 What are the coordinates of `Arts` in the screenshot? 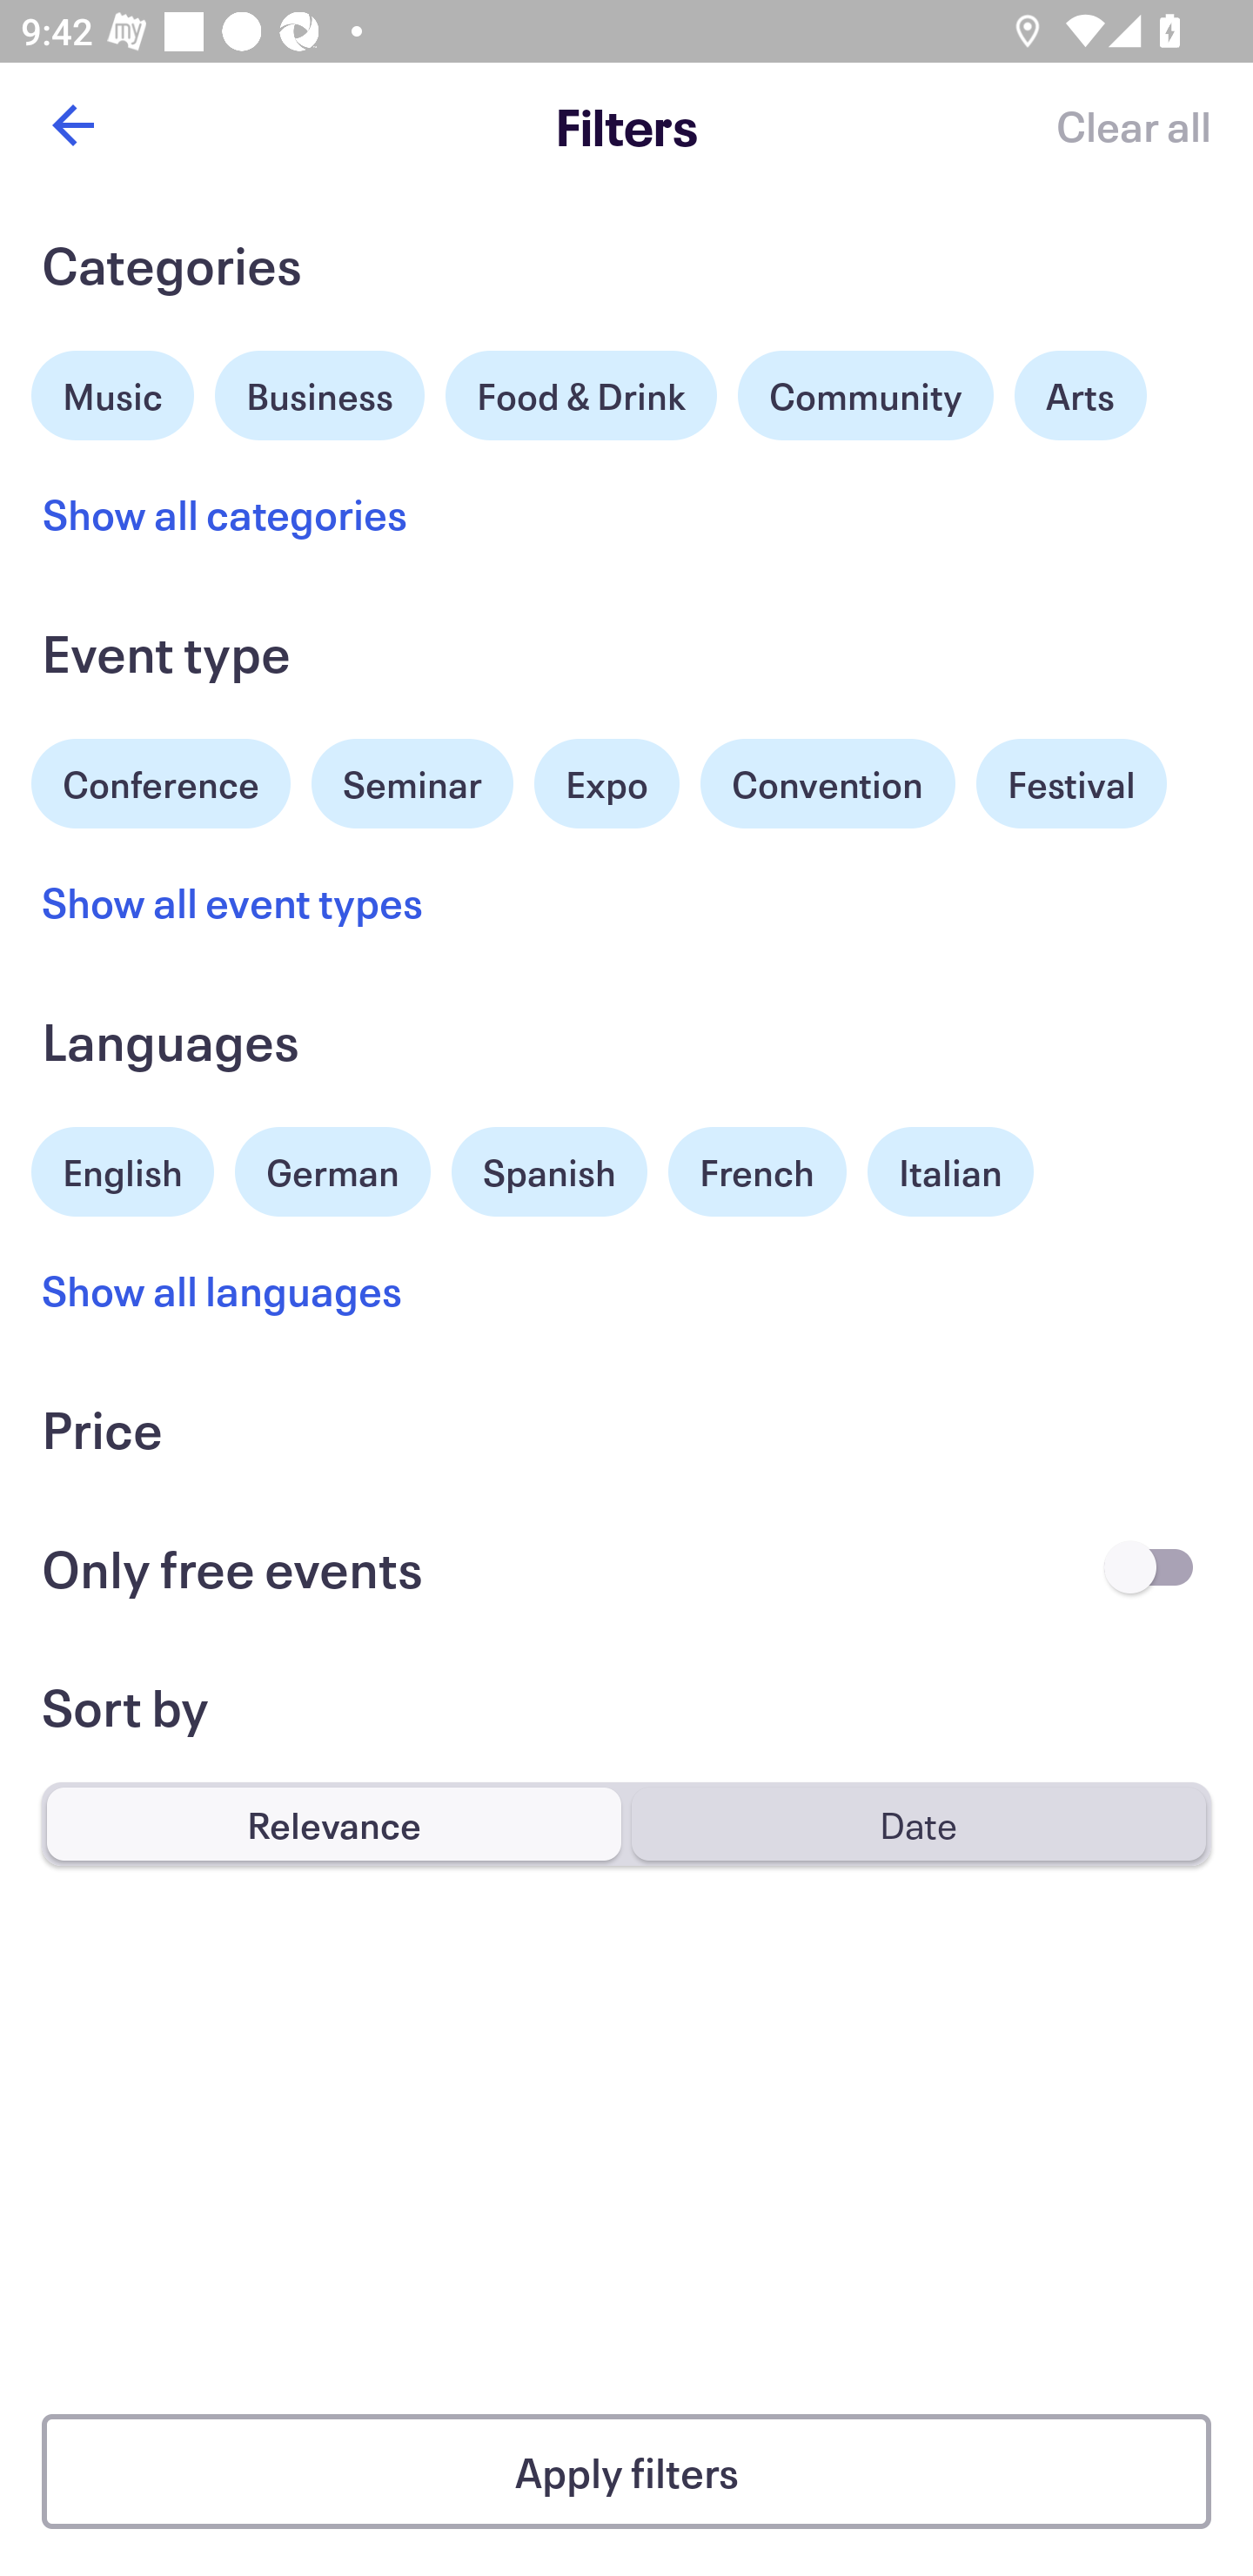 It's located at (1081, 395).